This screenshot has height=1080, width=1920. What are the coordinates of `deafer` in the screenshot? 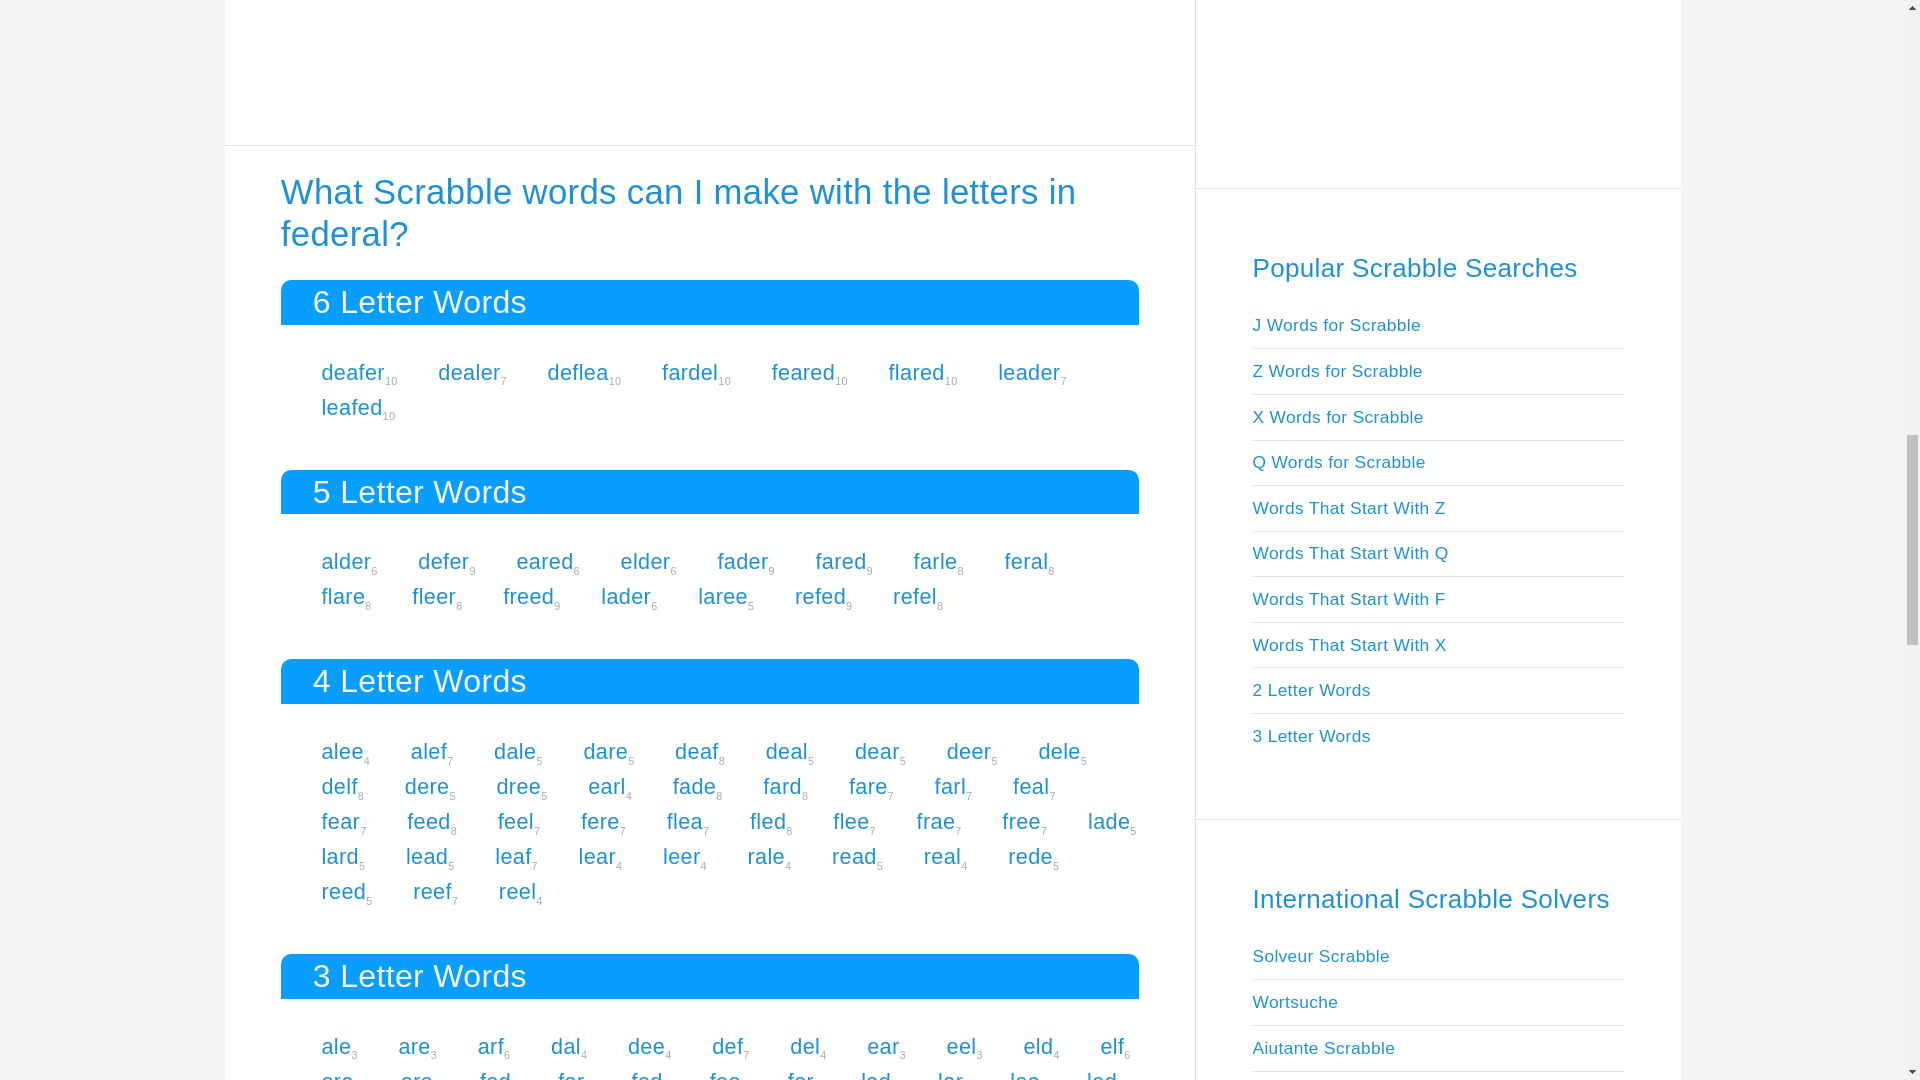 It's located at (352, 372).